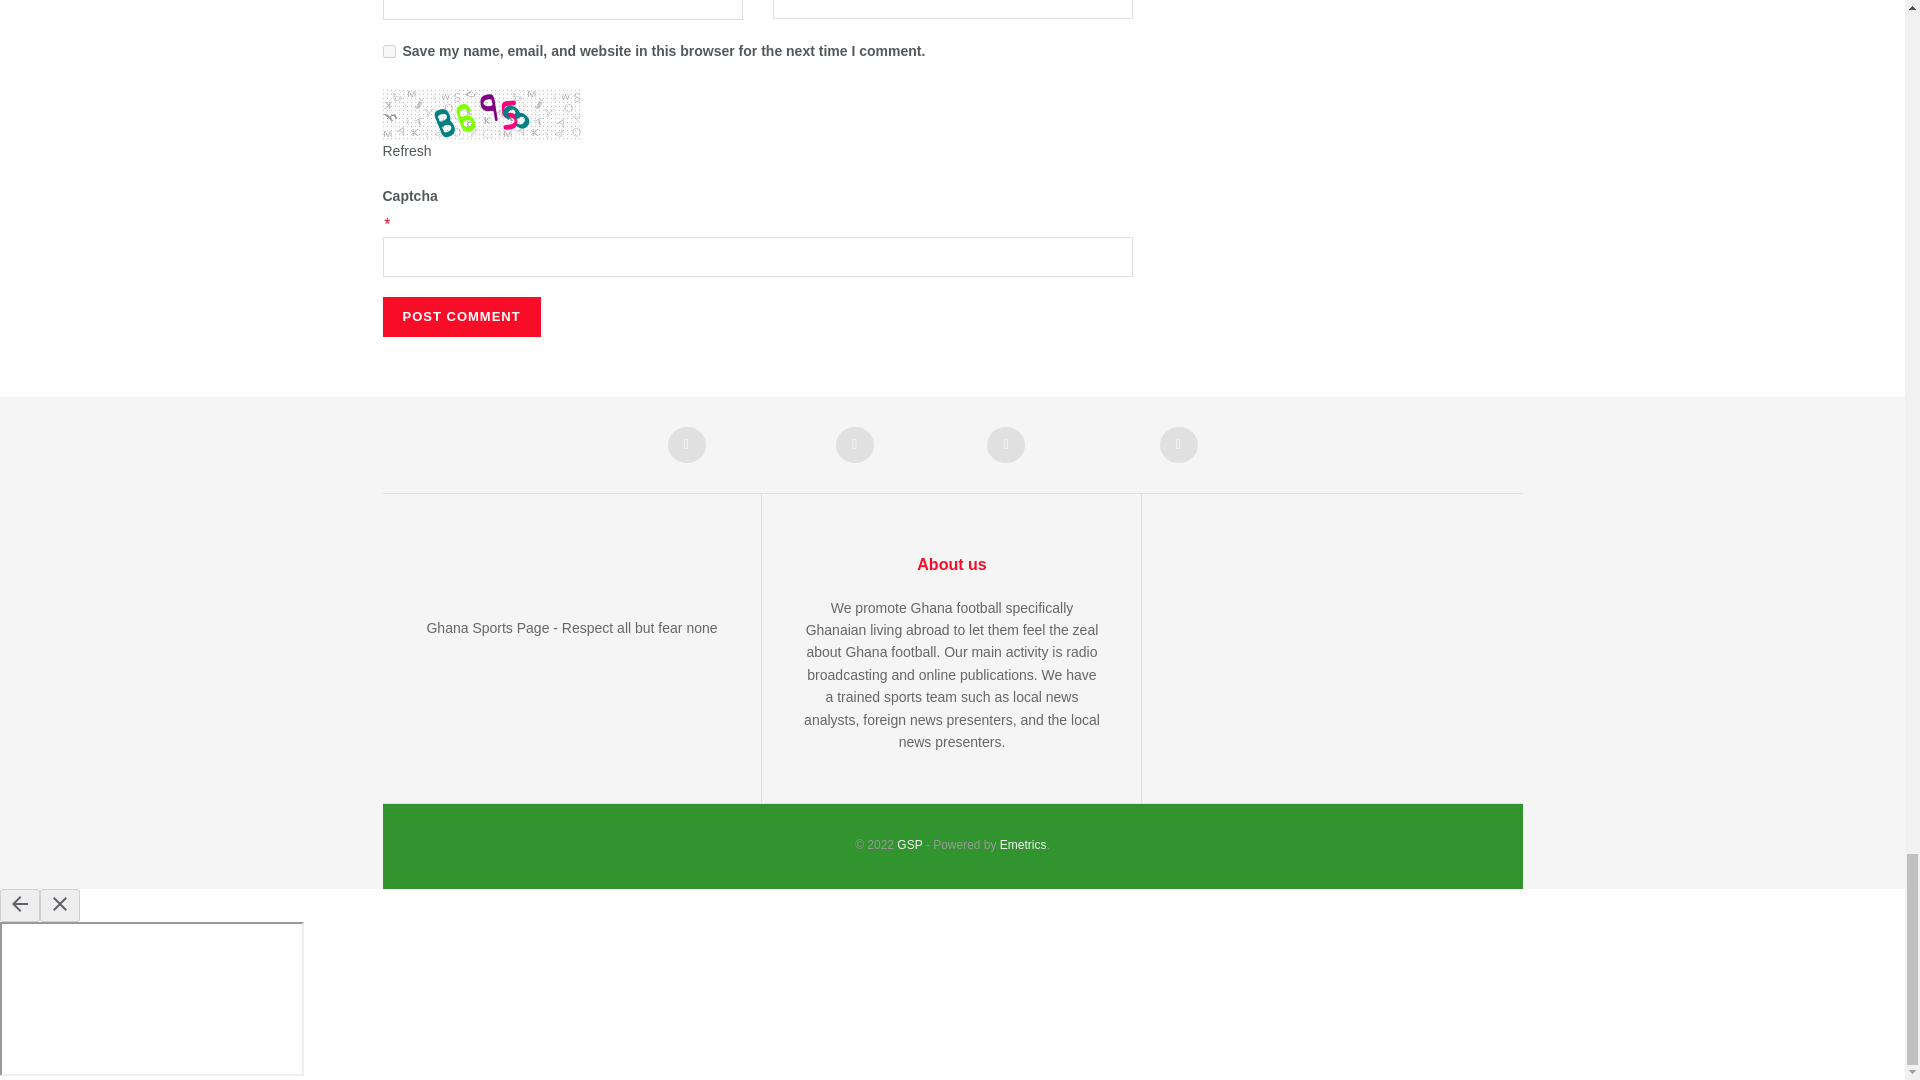 This screenshot has width=1920, height=1080. I want to click on yes, so click(388, 52).